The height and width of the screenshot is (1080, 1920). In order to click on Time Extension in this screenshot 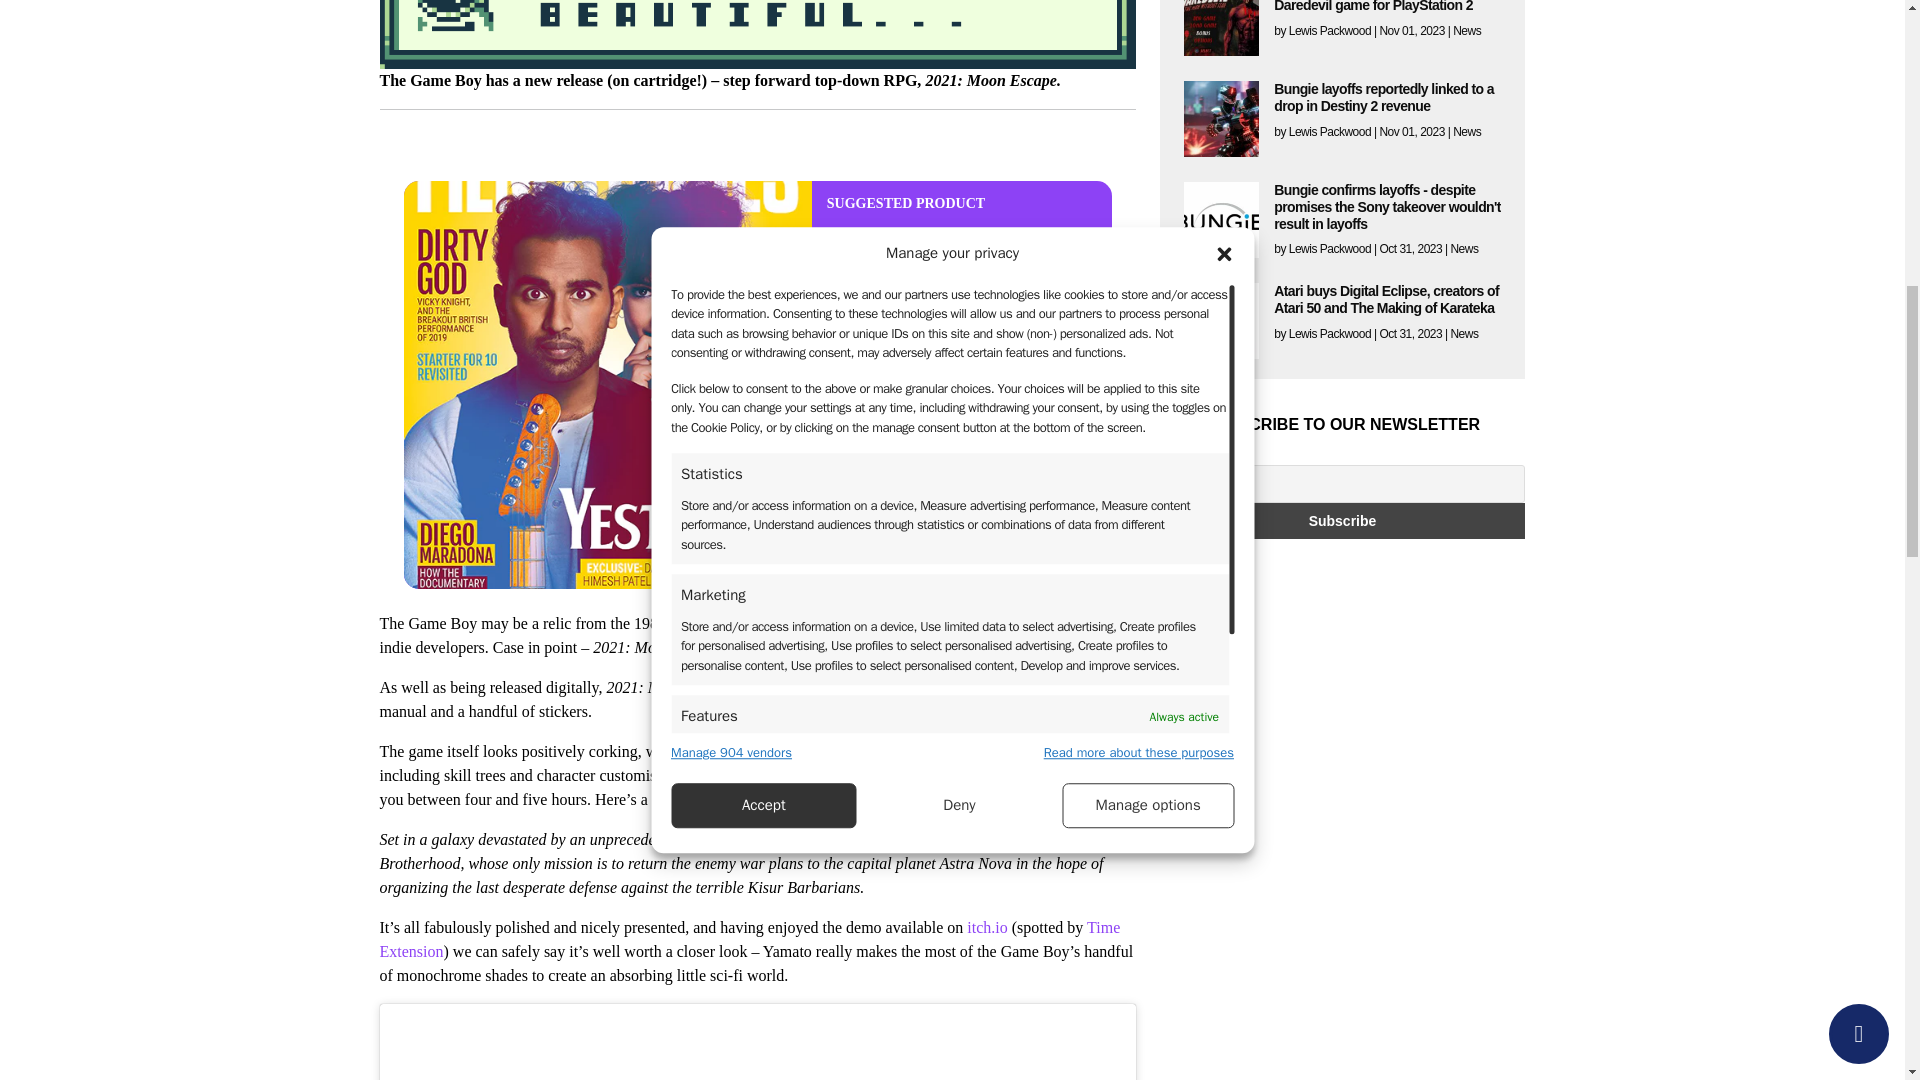, I will do `click(750, 940)`.